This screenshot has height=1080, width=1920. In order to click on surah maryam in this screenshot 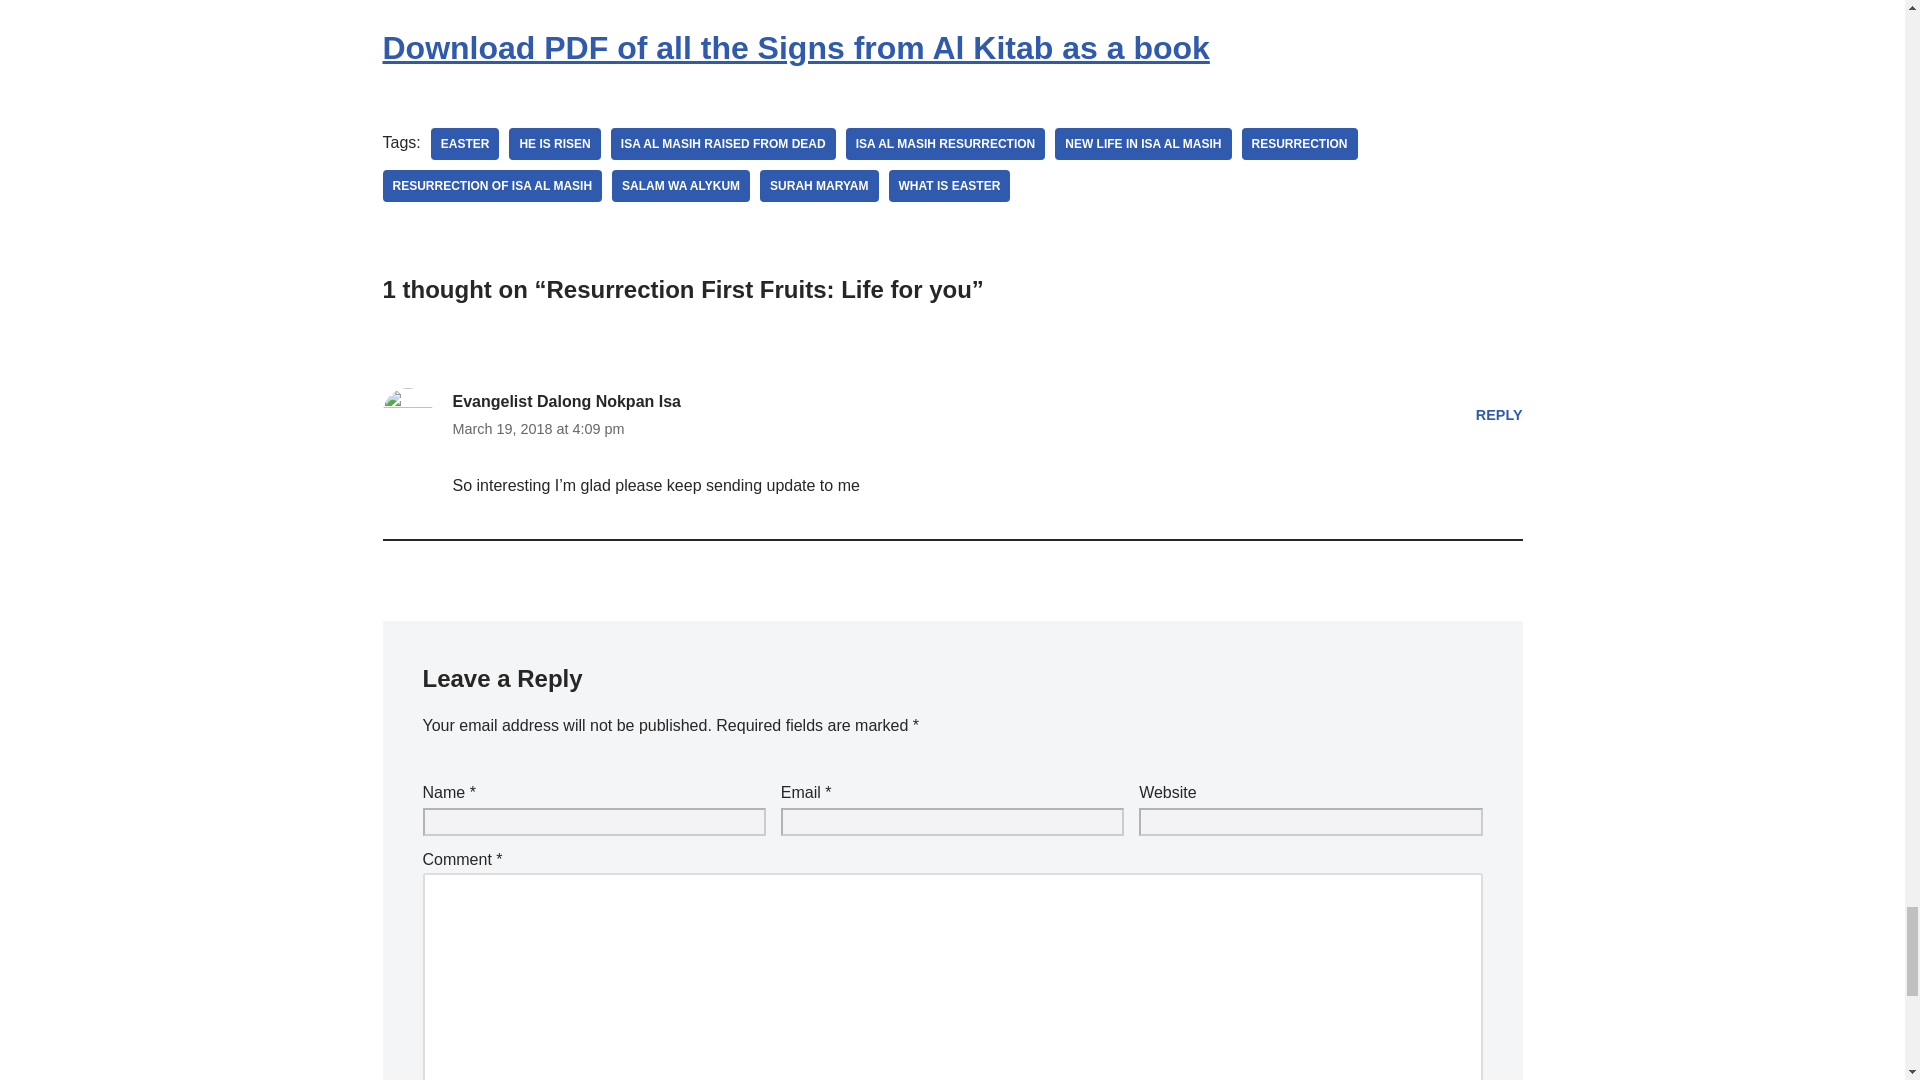, I will do `click(818, 185)`.